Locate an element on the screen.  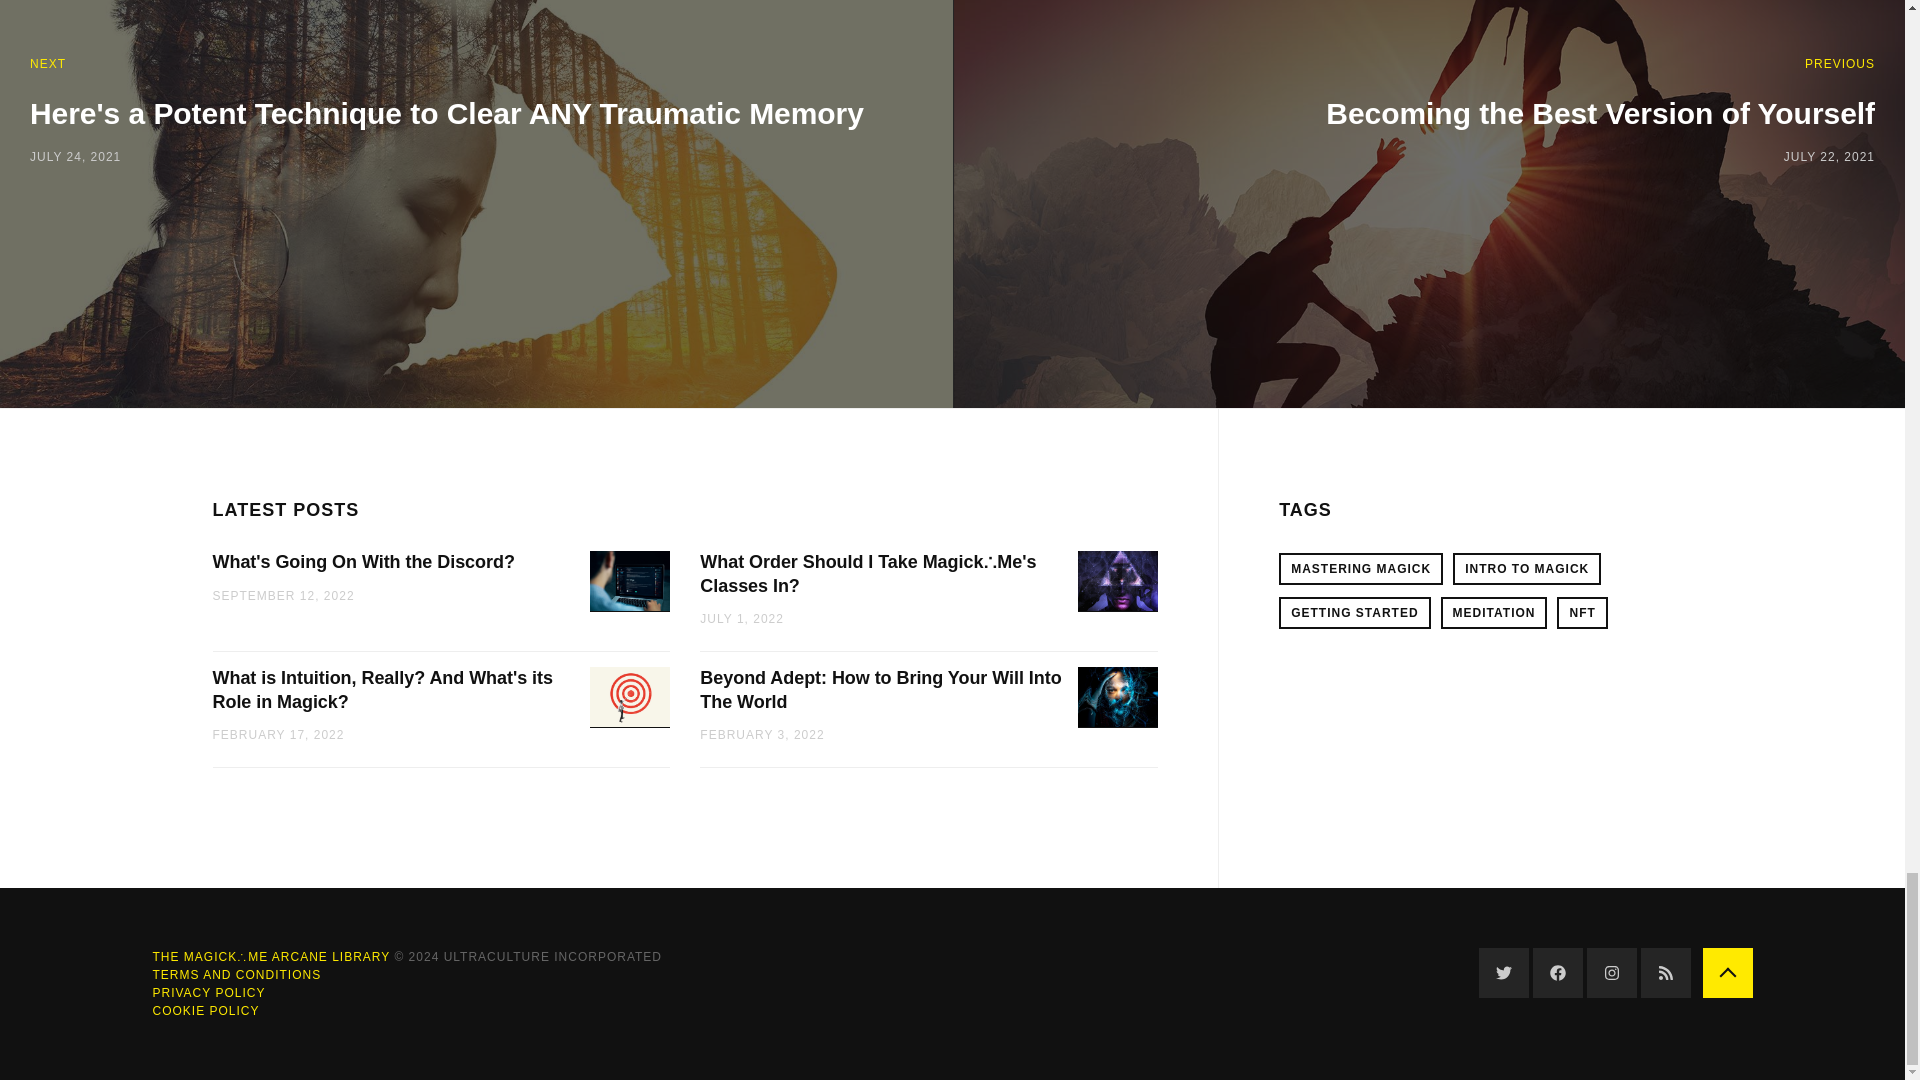
Privacy Policy is located at coordinates (208, 994).